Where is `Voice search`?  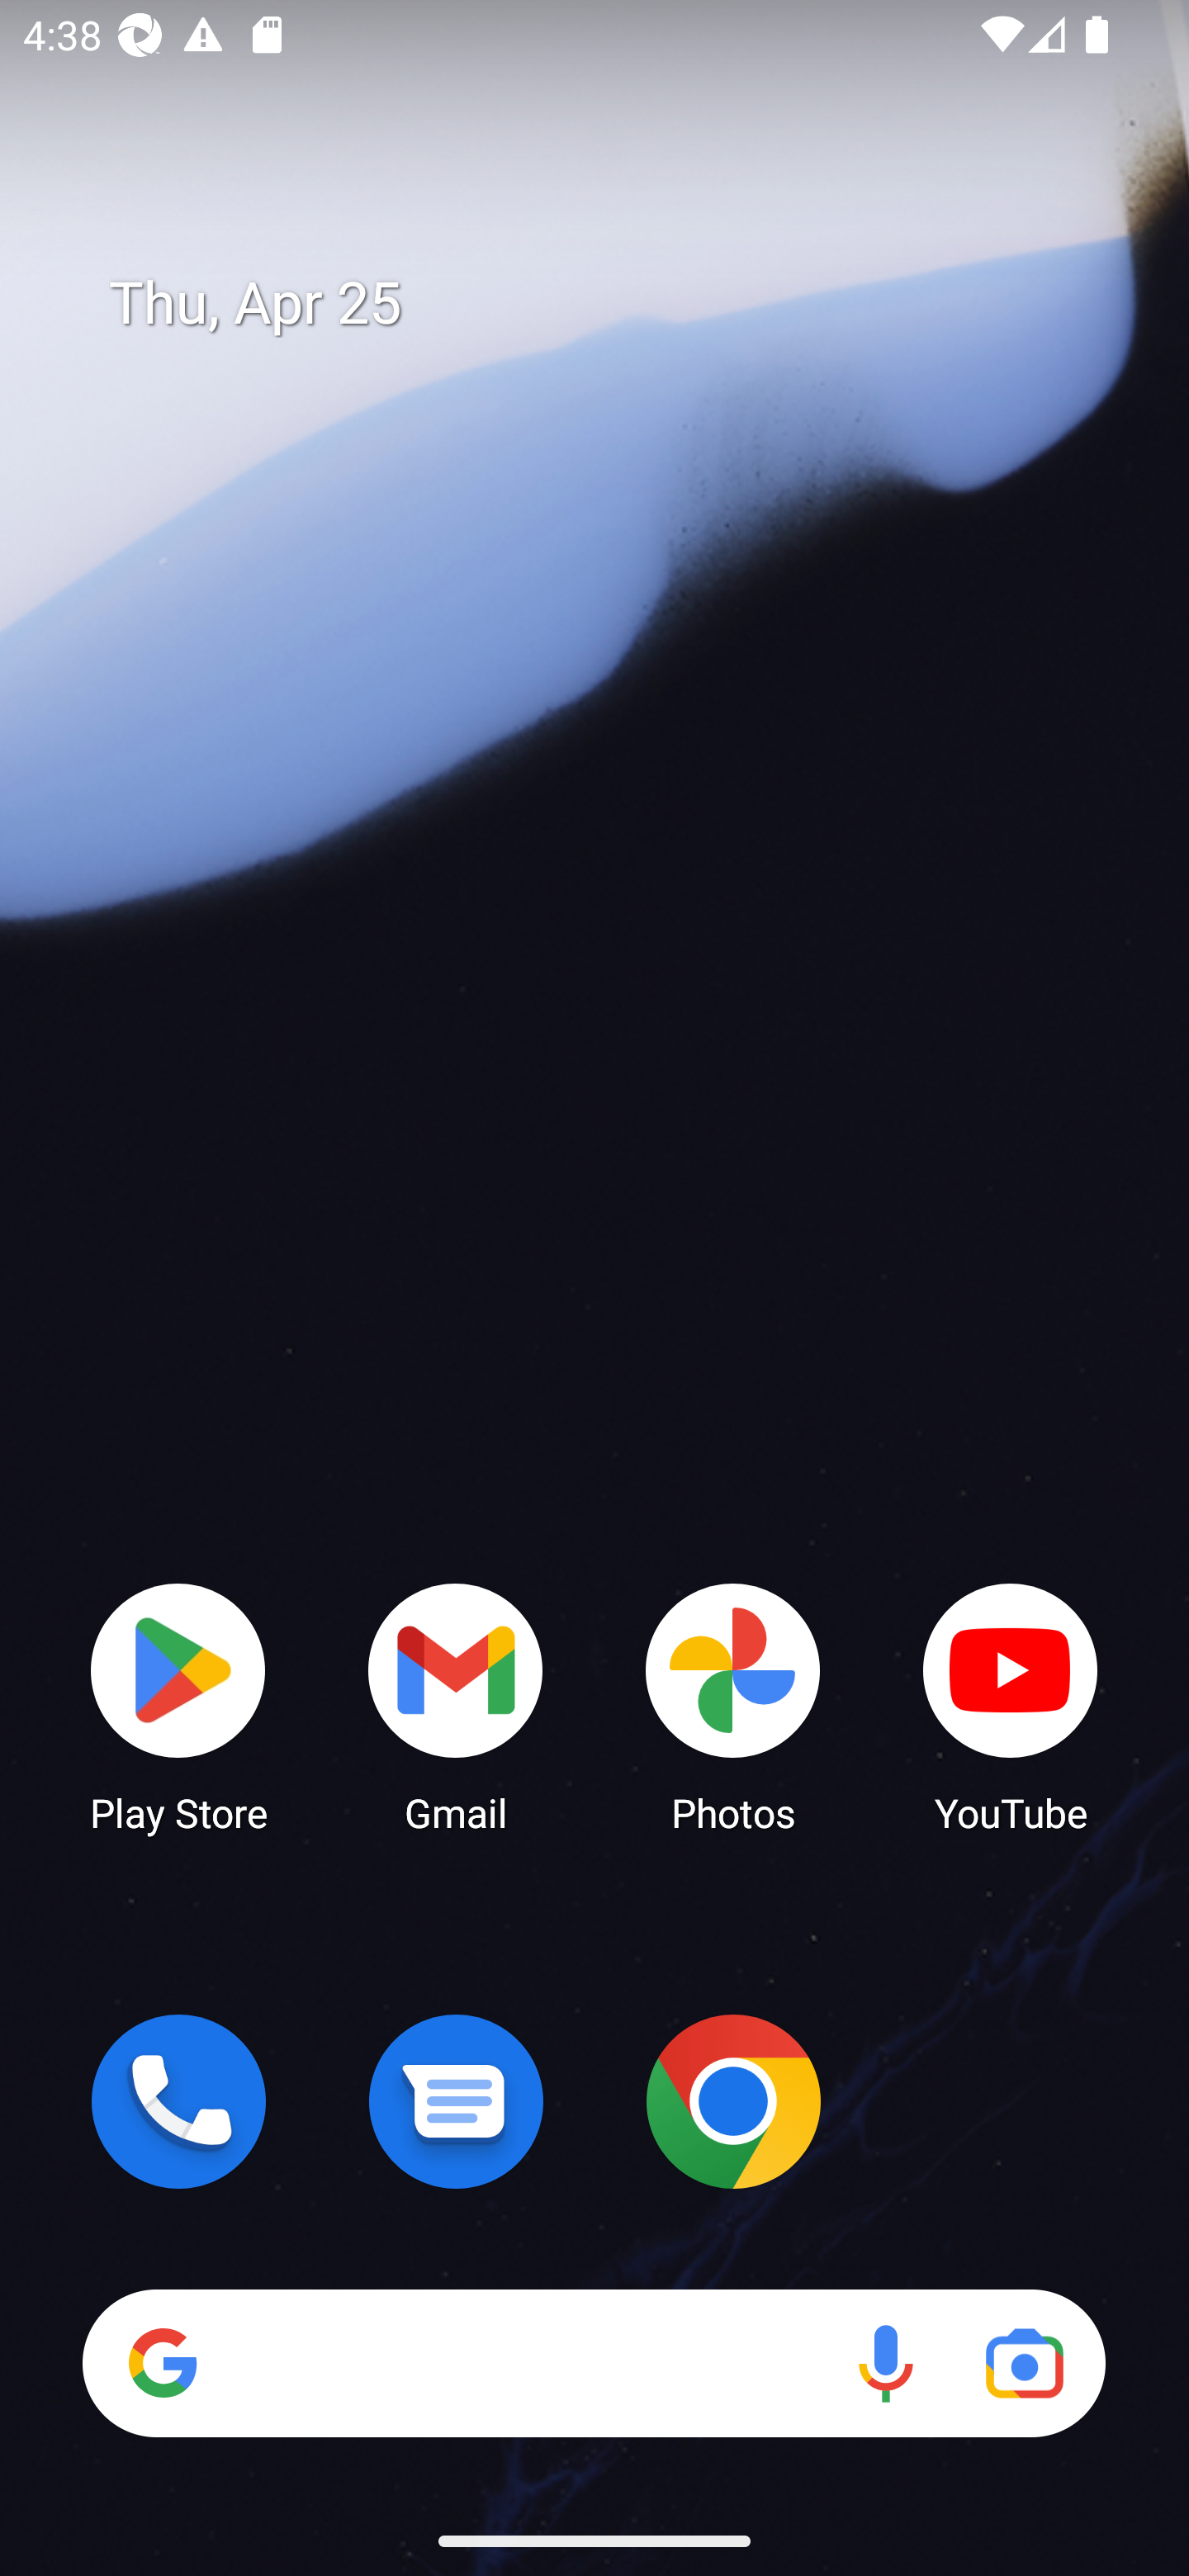 Voice search is located at coordinates (885, 2363).